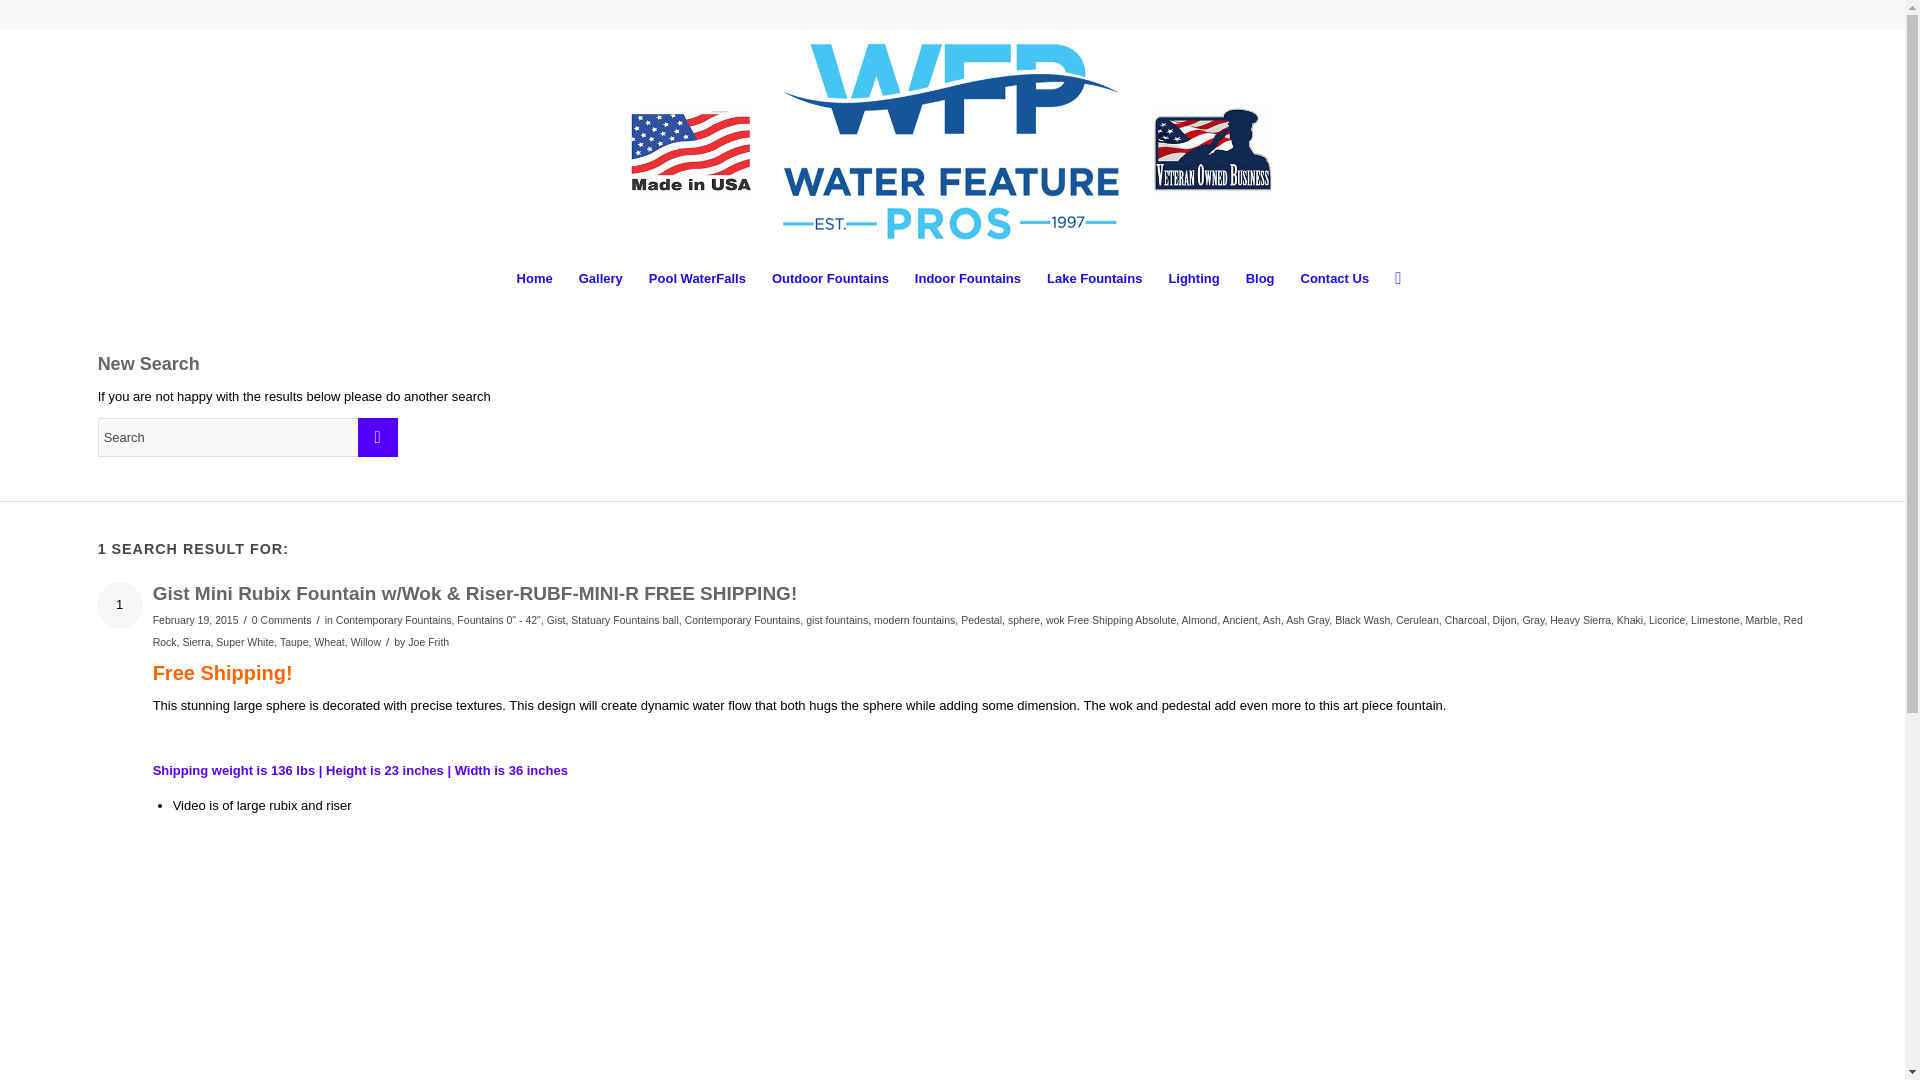 This screenshot has height=1080, width=1920. Describe the element at coordinates (1094, 278) in the screenshot. I see `Lake Fountains` at that location.